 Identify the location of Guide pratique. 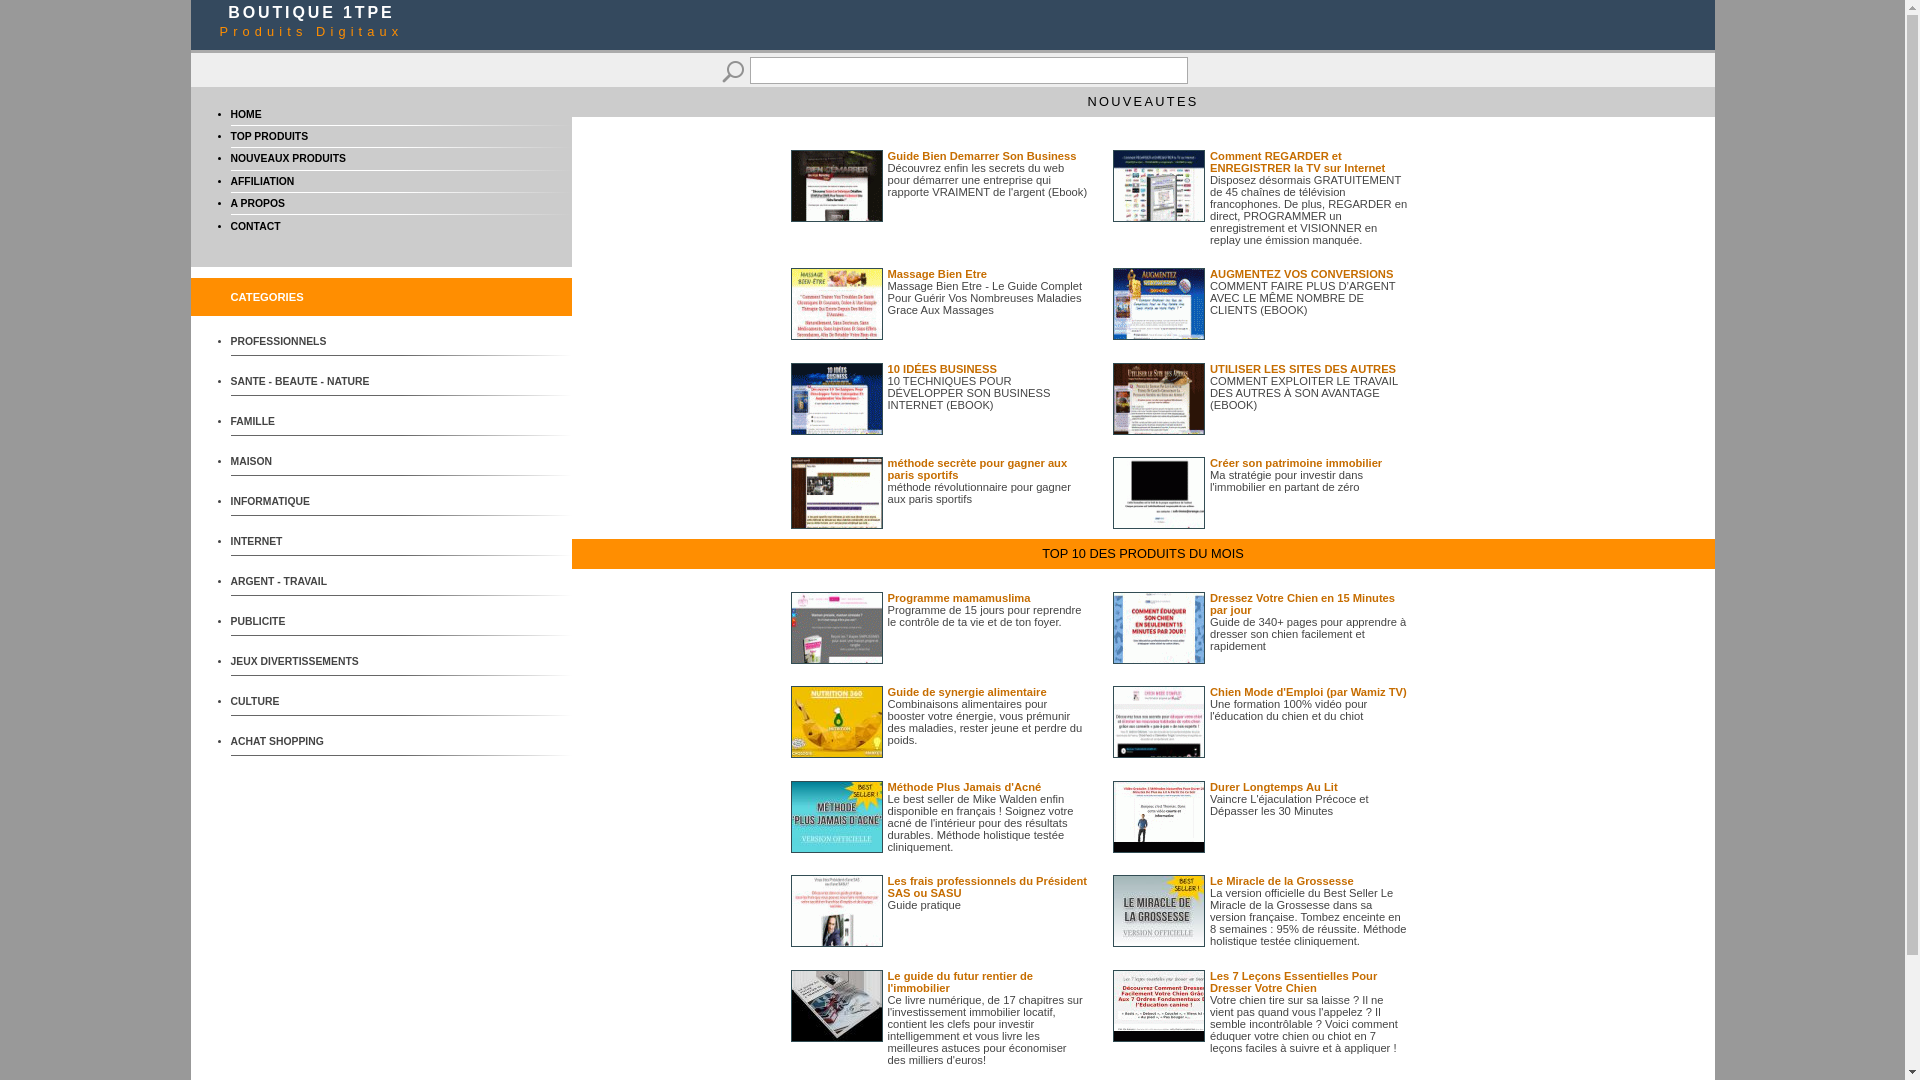
(924, 905).